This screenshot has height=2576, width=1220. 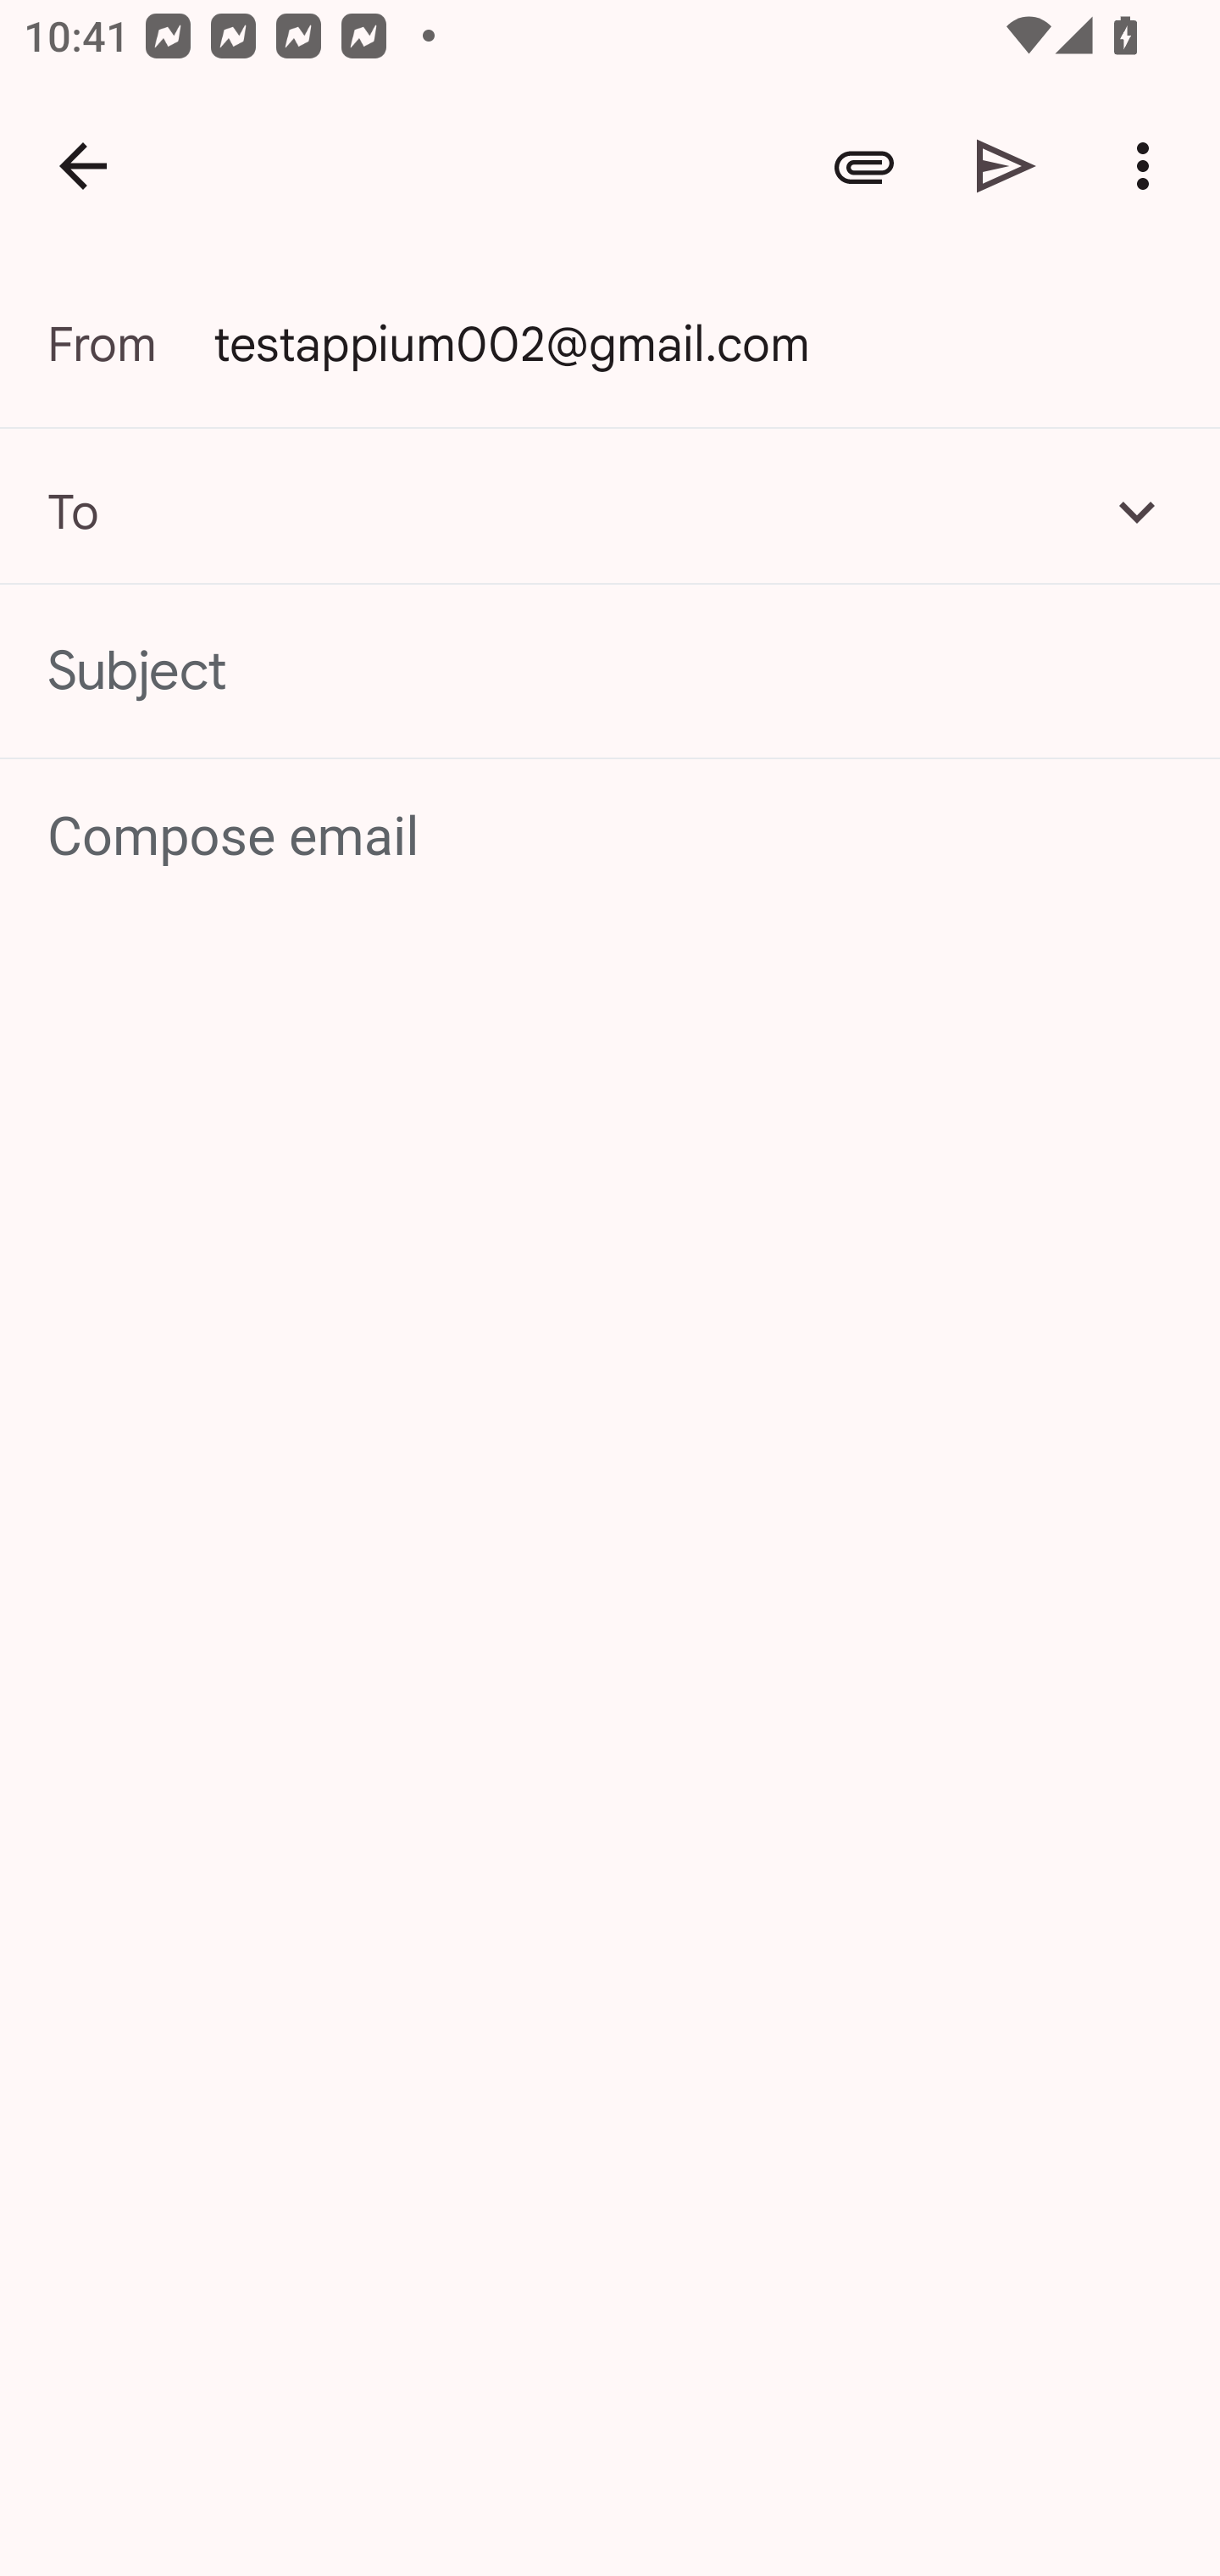 What do you see at coordinates (1149, 166) in the screenshot?
I see `More options` at bounding box center [1149, 166].